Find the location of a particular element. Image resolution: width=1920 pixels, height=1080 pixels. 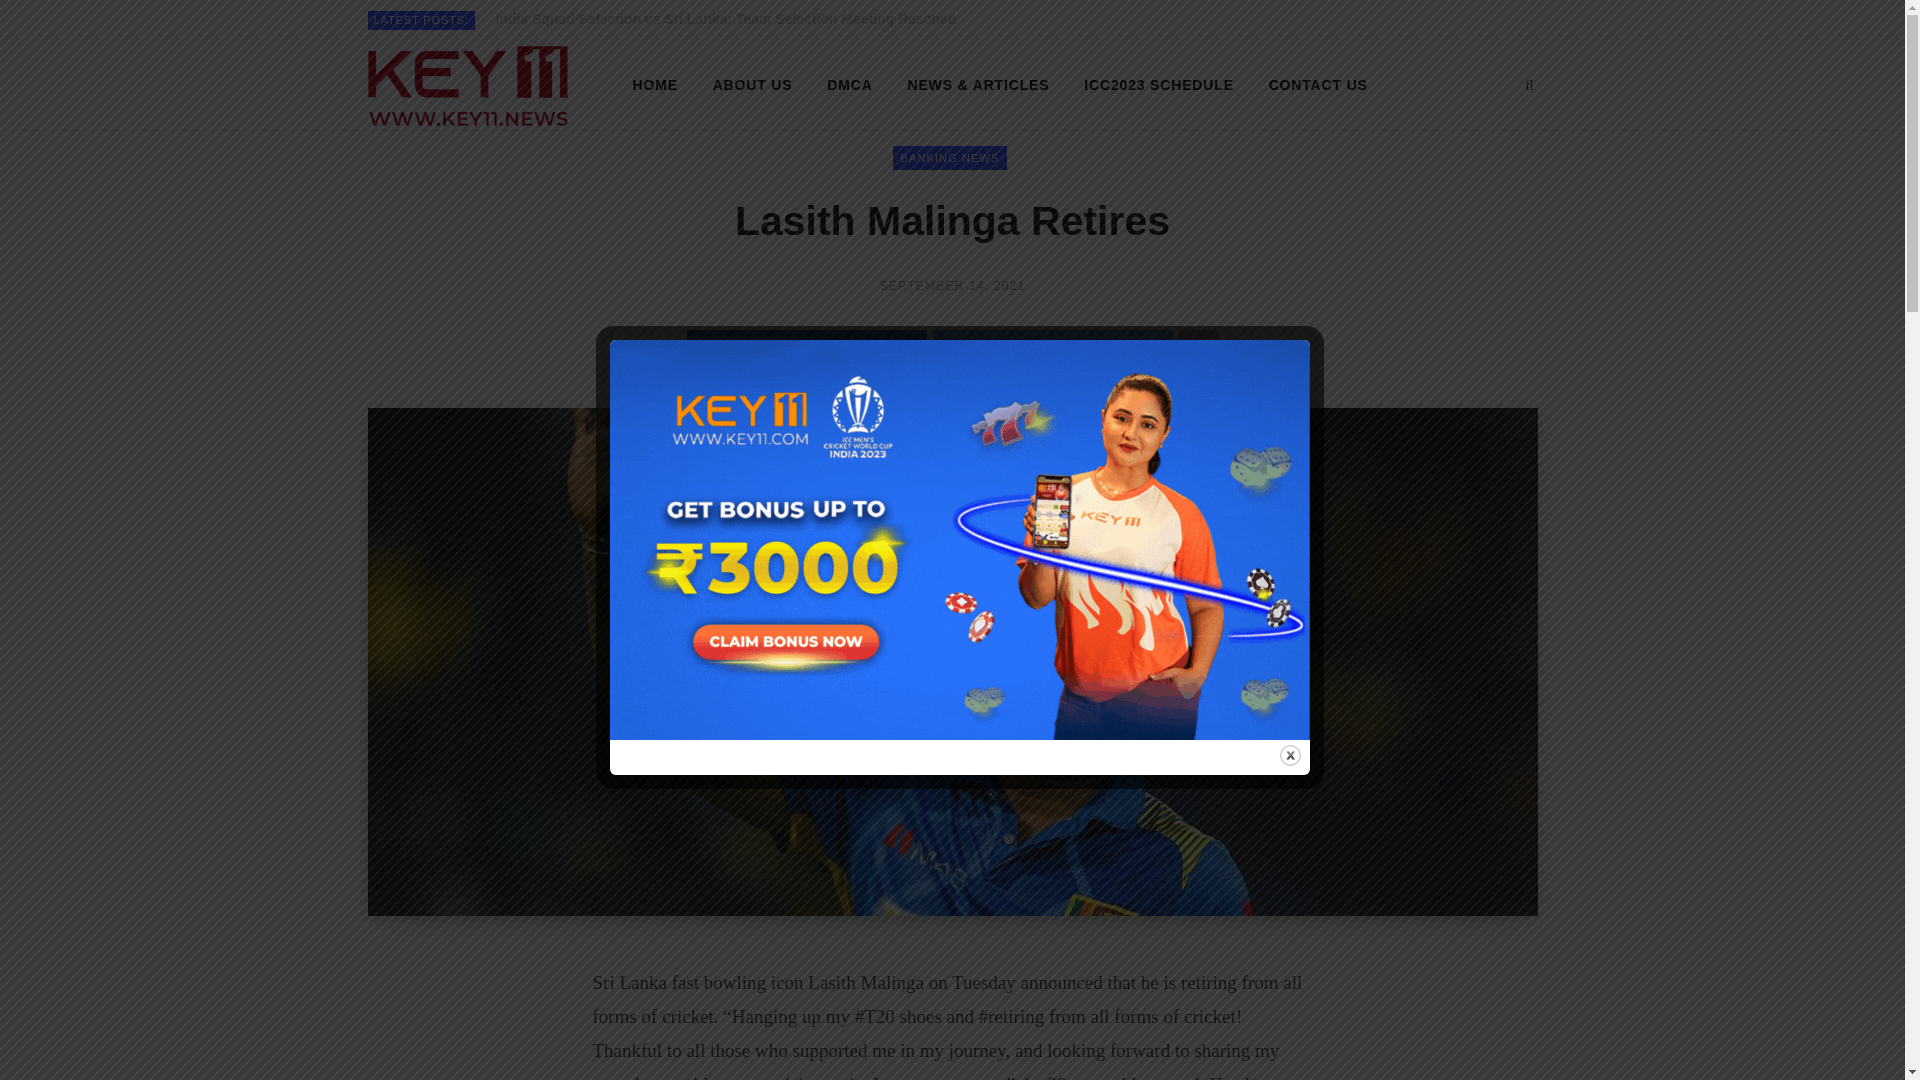

Instagram is located at coordinates (1528, 20).